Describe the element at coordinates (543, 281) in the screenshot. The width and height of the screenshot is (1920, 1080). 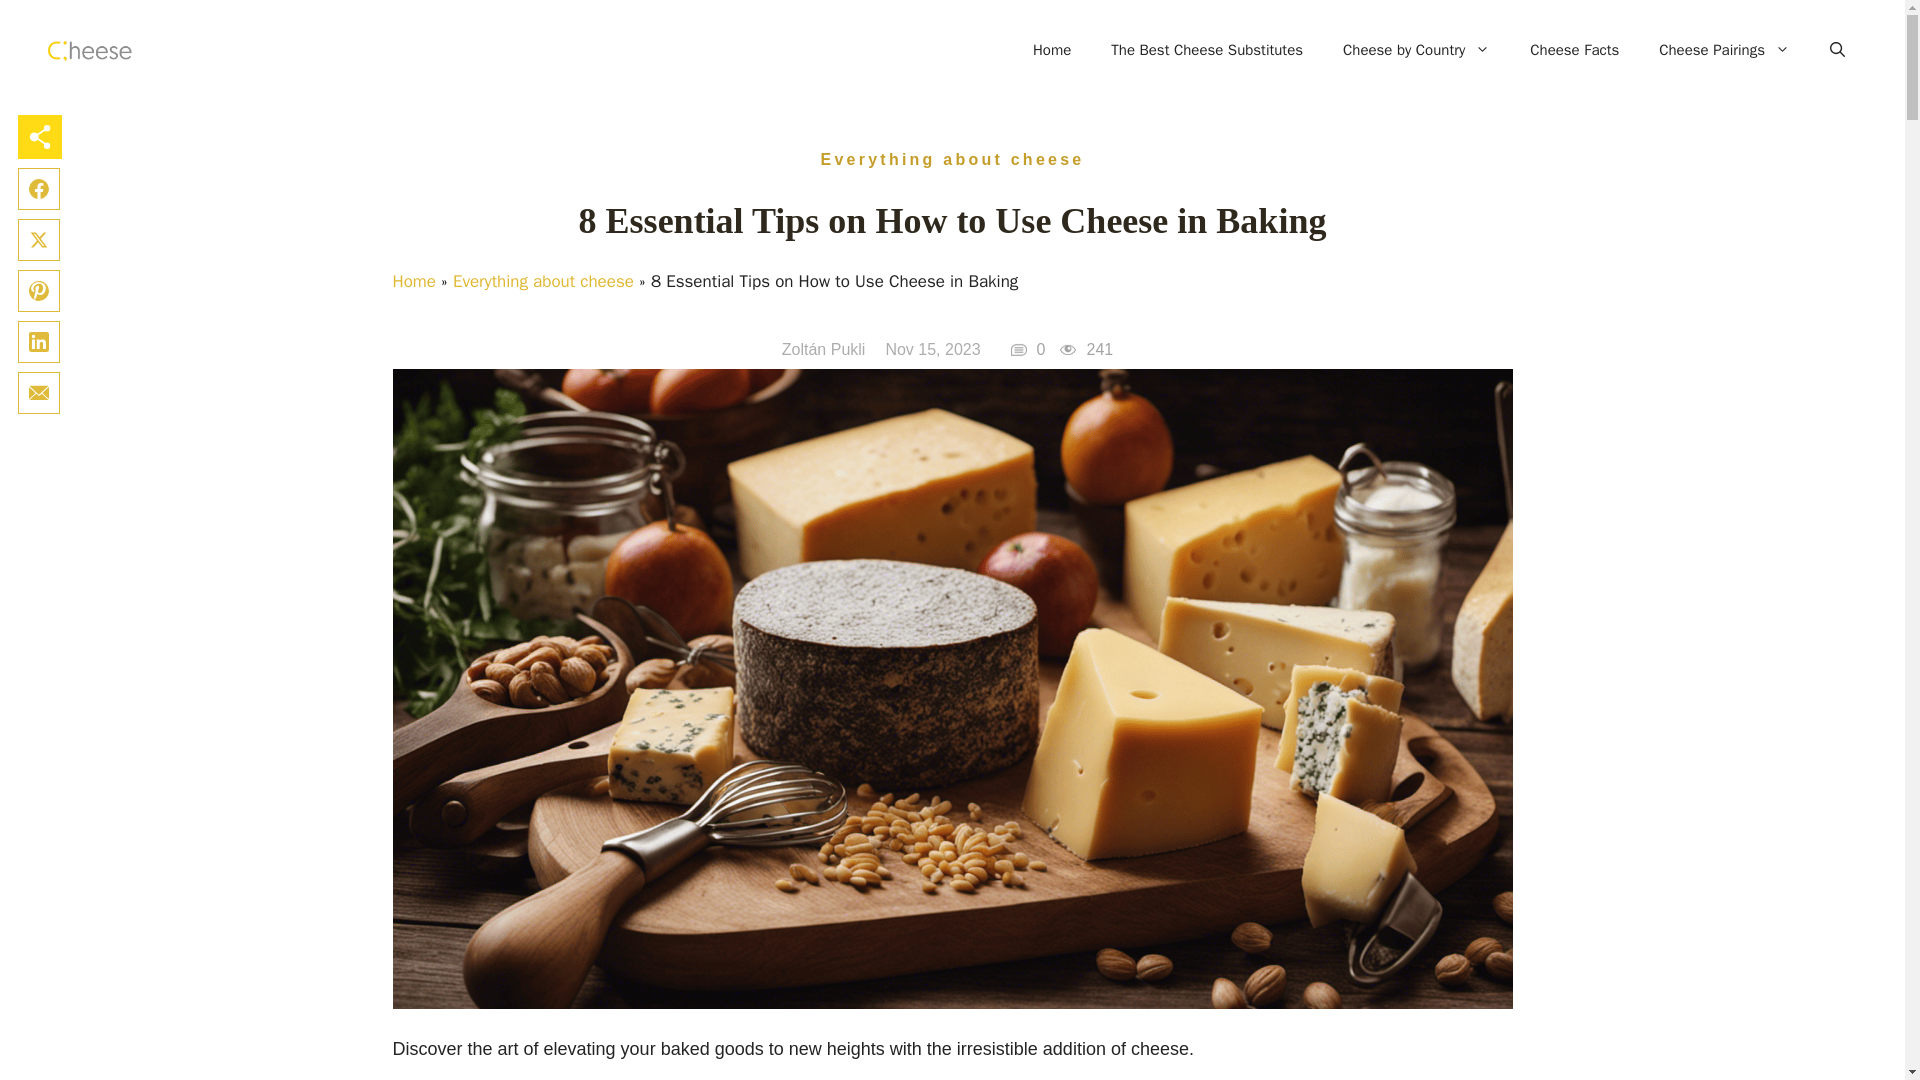
I see `Everything about cheese` at that location.